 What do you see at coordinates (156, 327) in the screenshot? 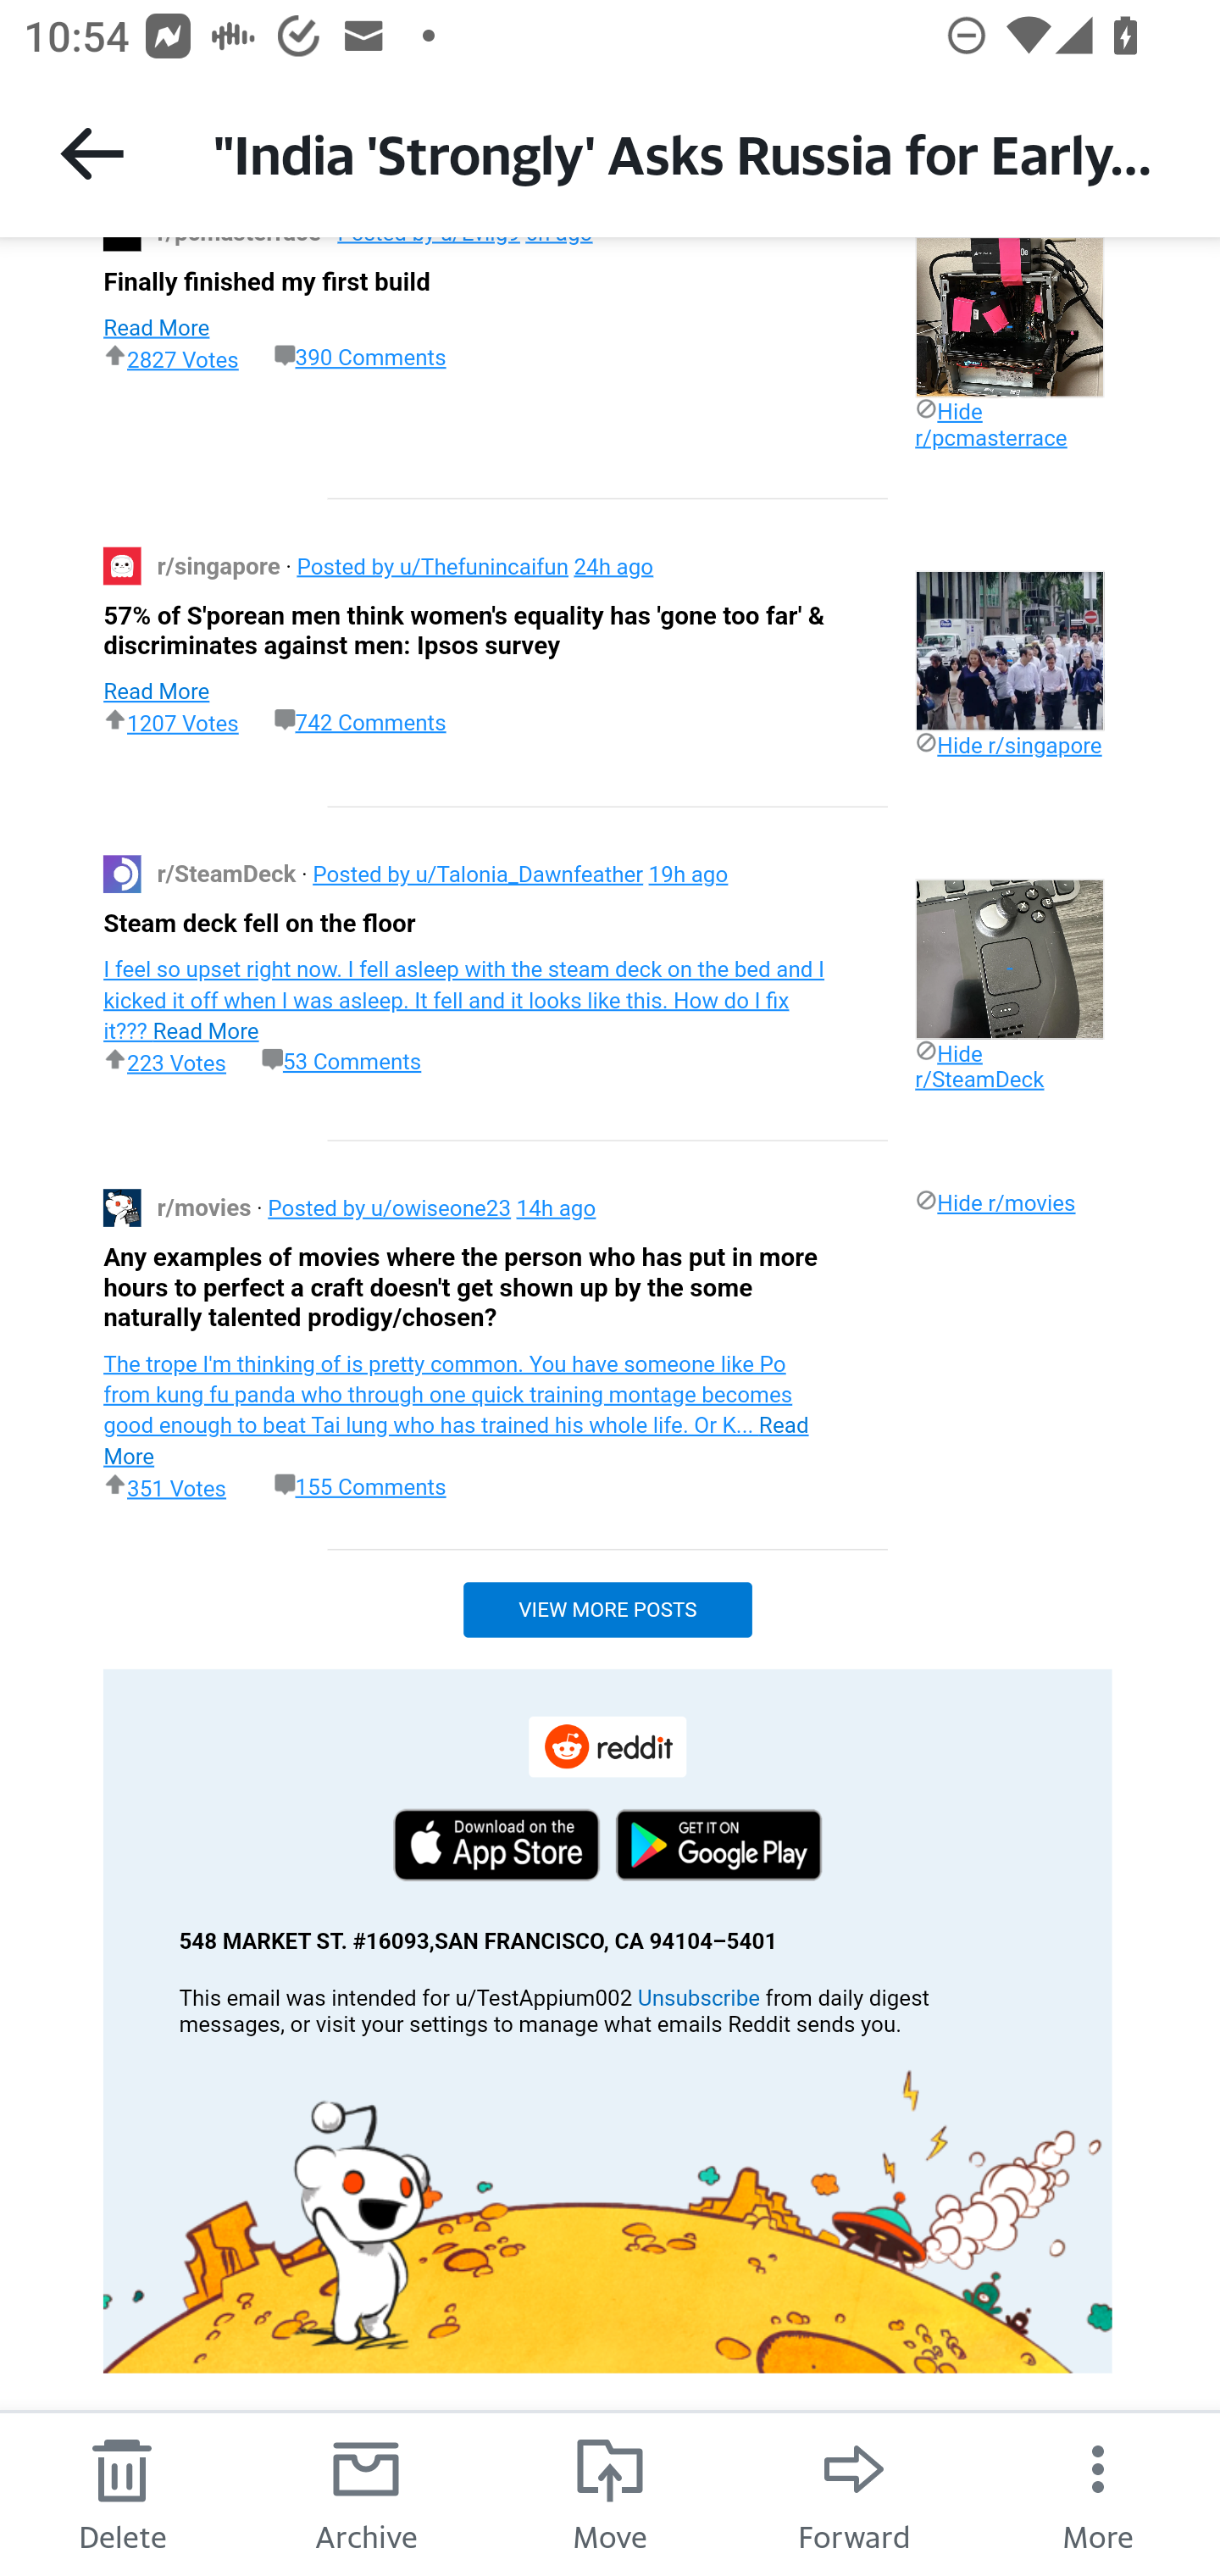
I see `Read More` at bounding box center [156, 327].